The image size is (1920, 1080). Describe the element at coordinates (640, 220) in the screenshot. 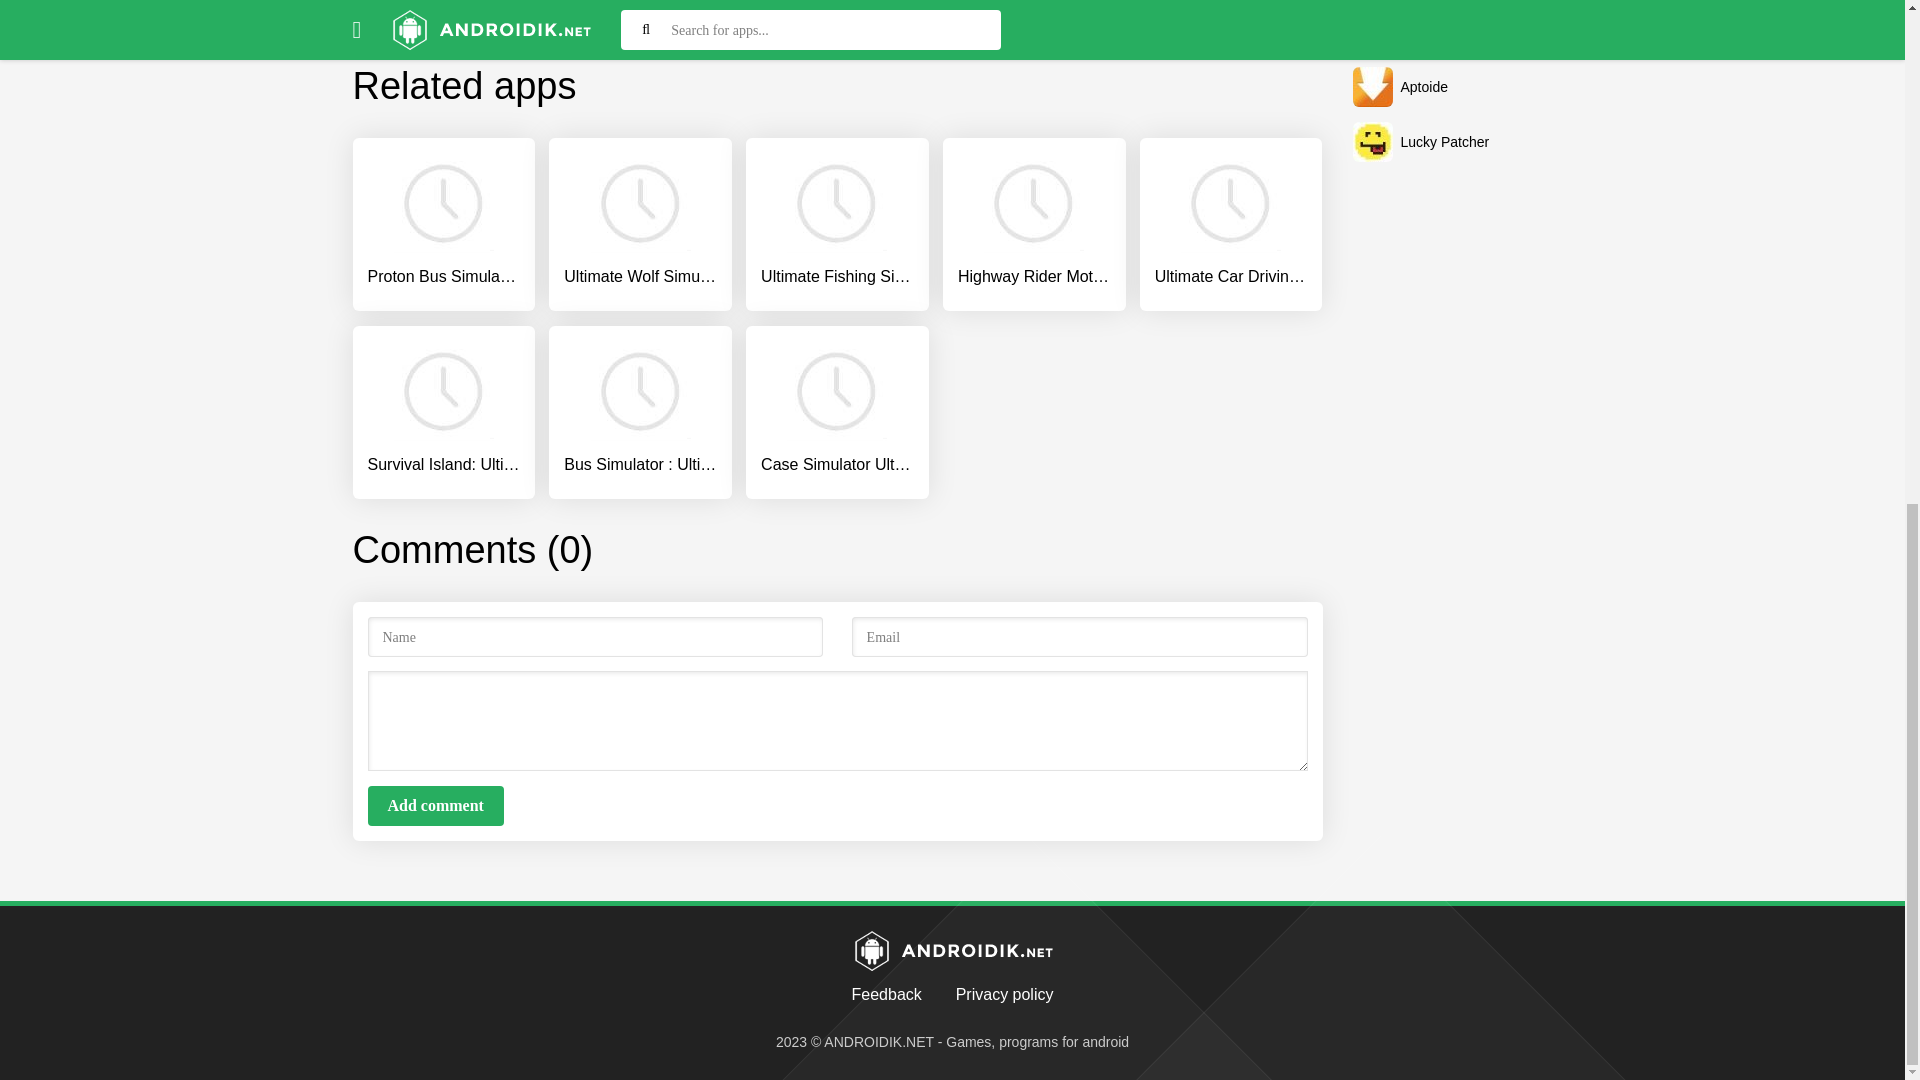

I see `Ultimate Wolf Simulator 2` at that location.